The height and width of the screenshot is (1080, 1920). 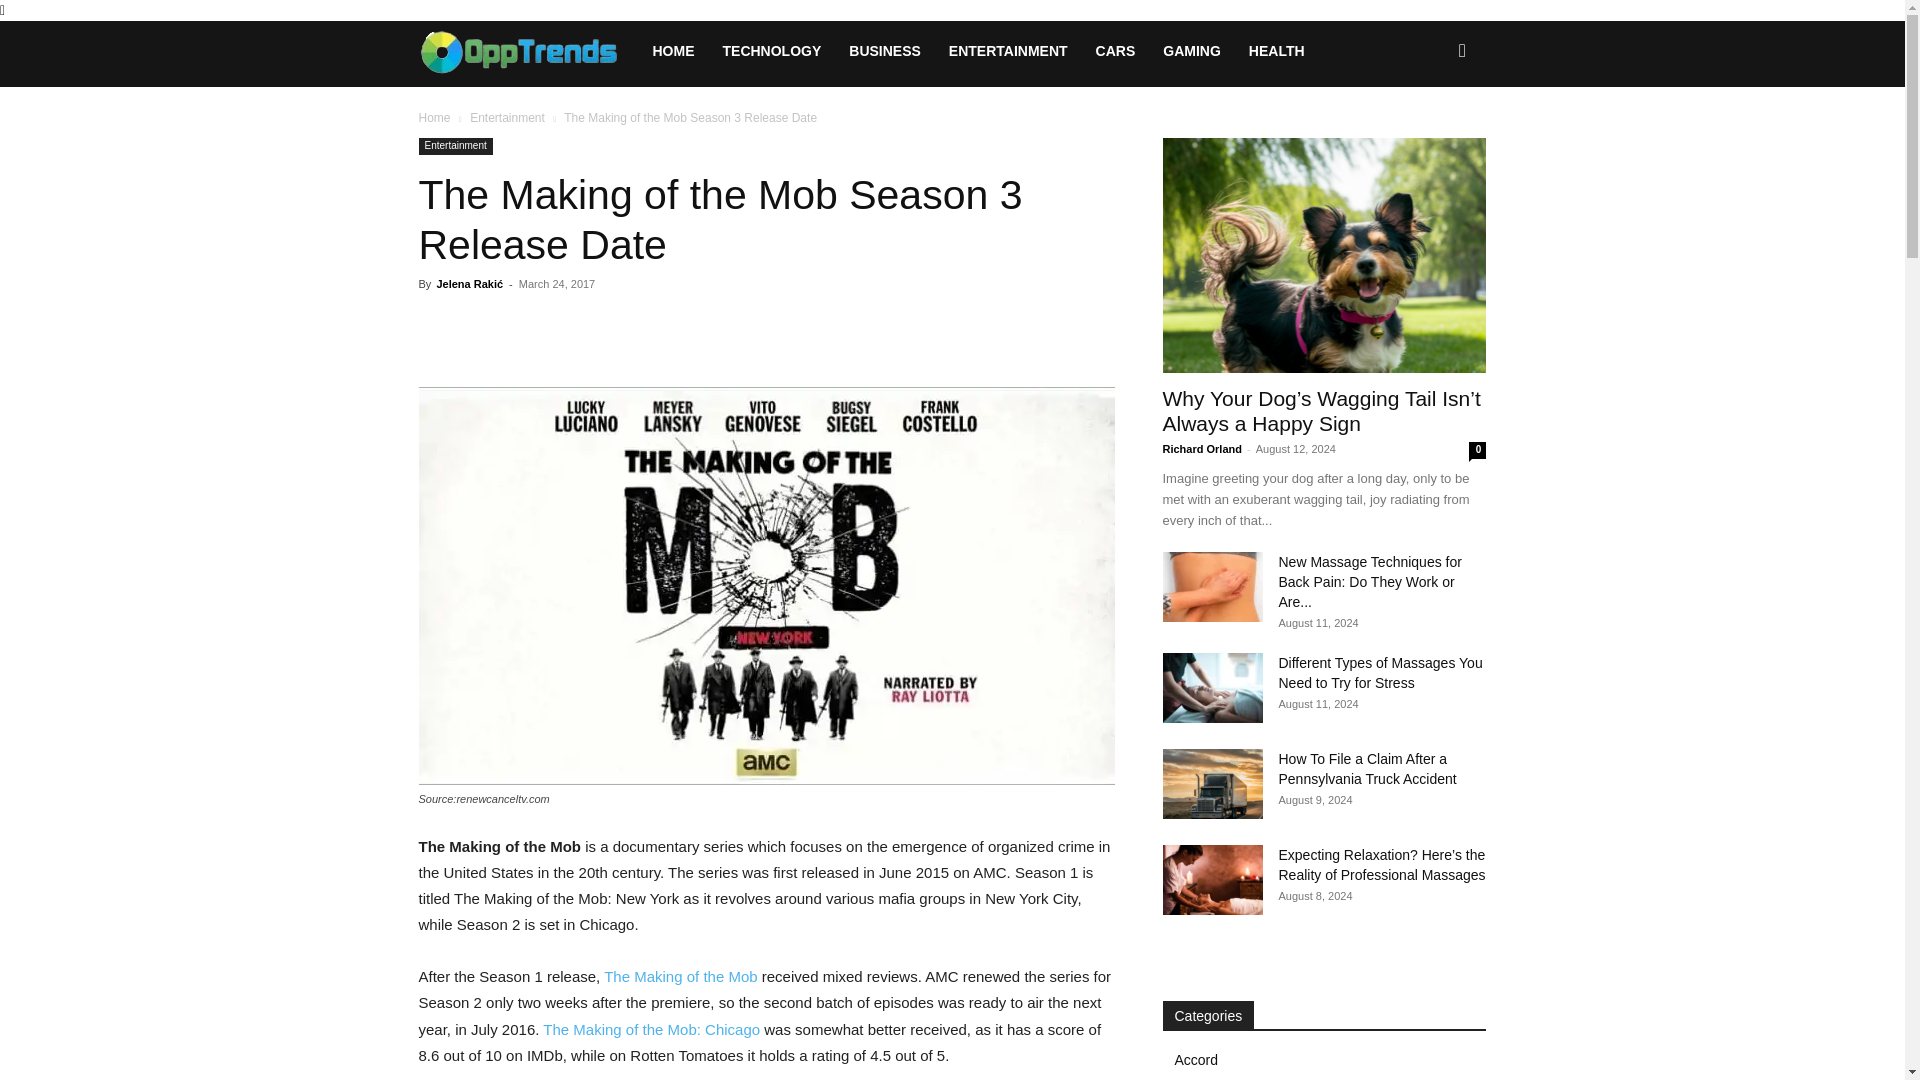 What do you see at coordinates (885, 50) in the screenshot?
I see `BUSINESS` at bounding box center [885, 50].